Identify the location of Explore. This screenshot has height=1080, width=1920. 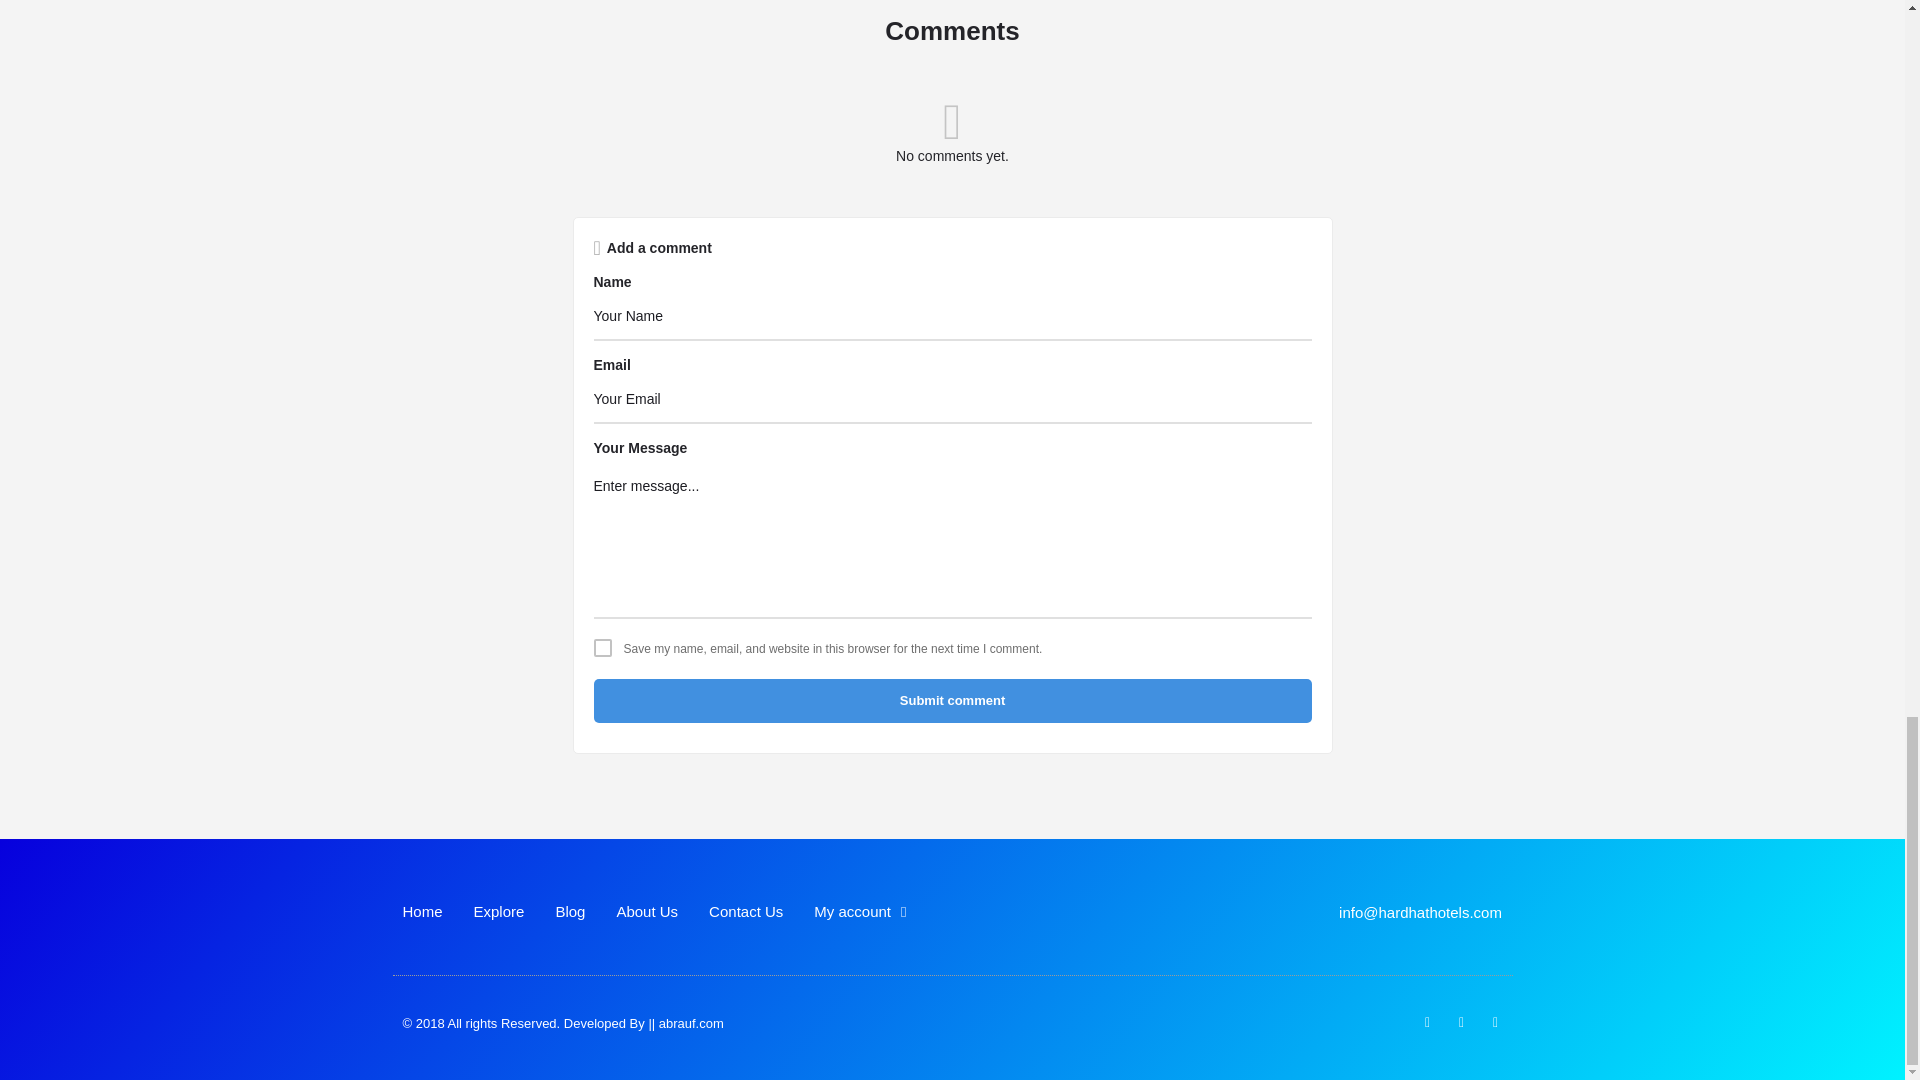
(499, 912).